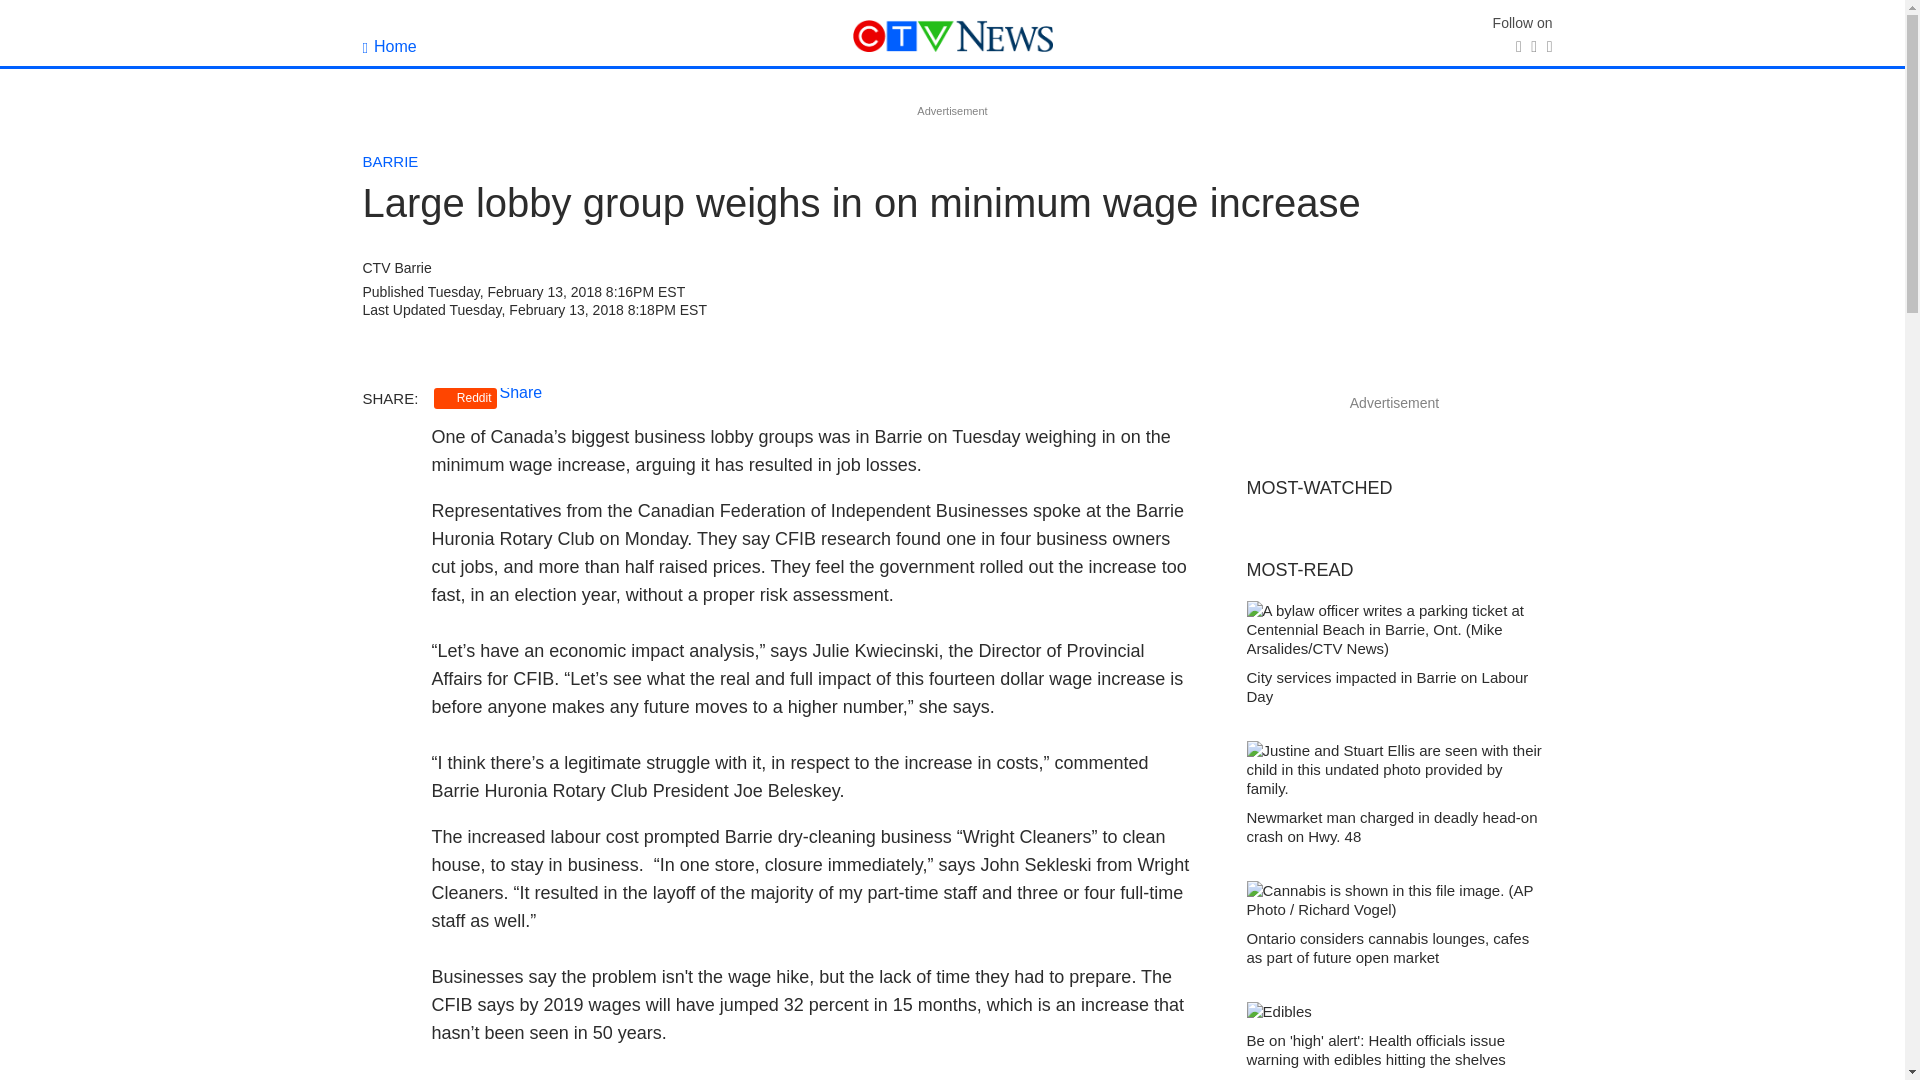 Image resolution: width=1920 pixels, height=1080 pixels. What do you see at coordinates (465, 398) in the screenshot?
I see `Reddit` at bounding box center [465, 398].